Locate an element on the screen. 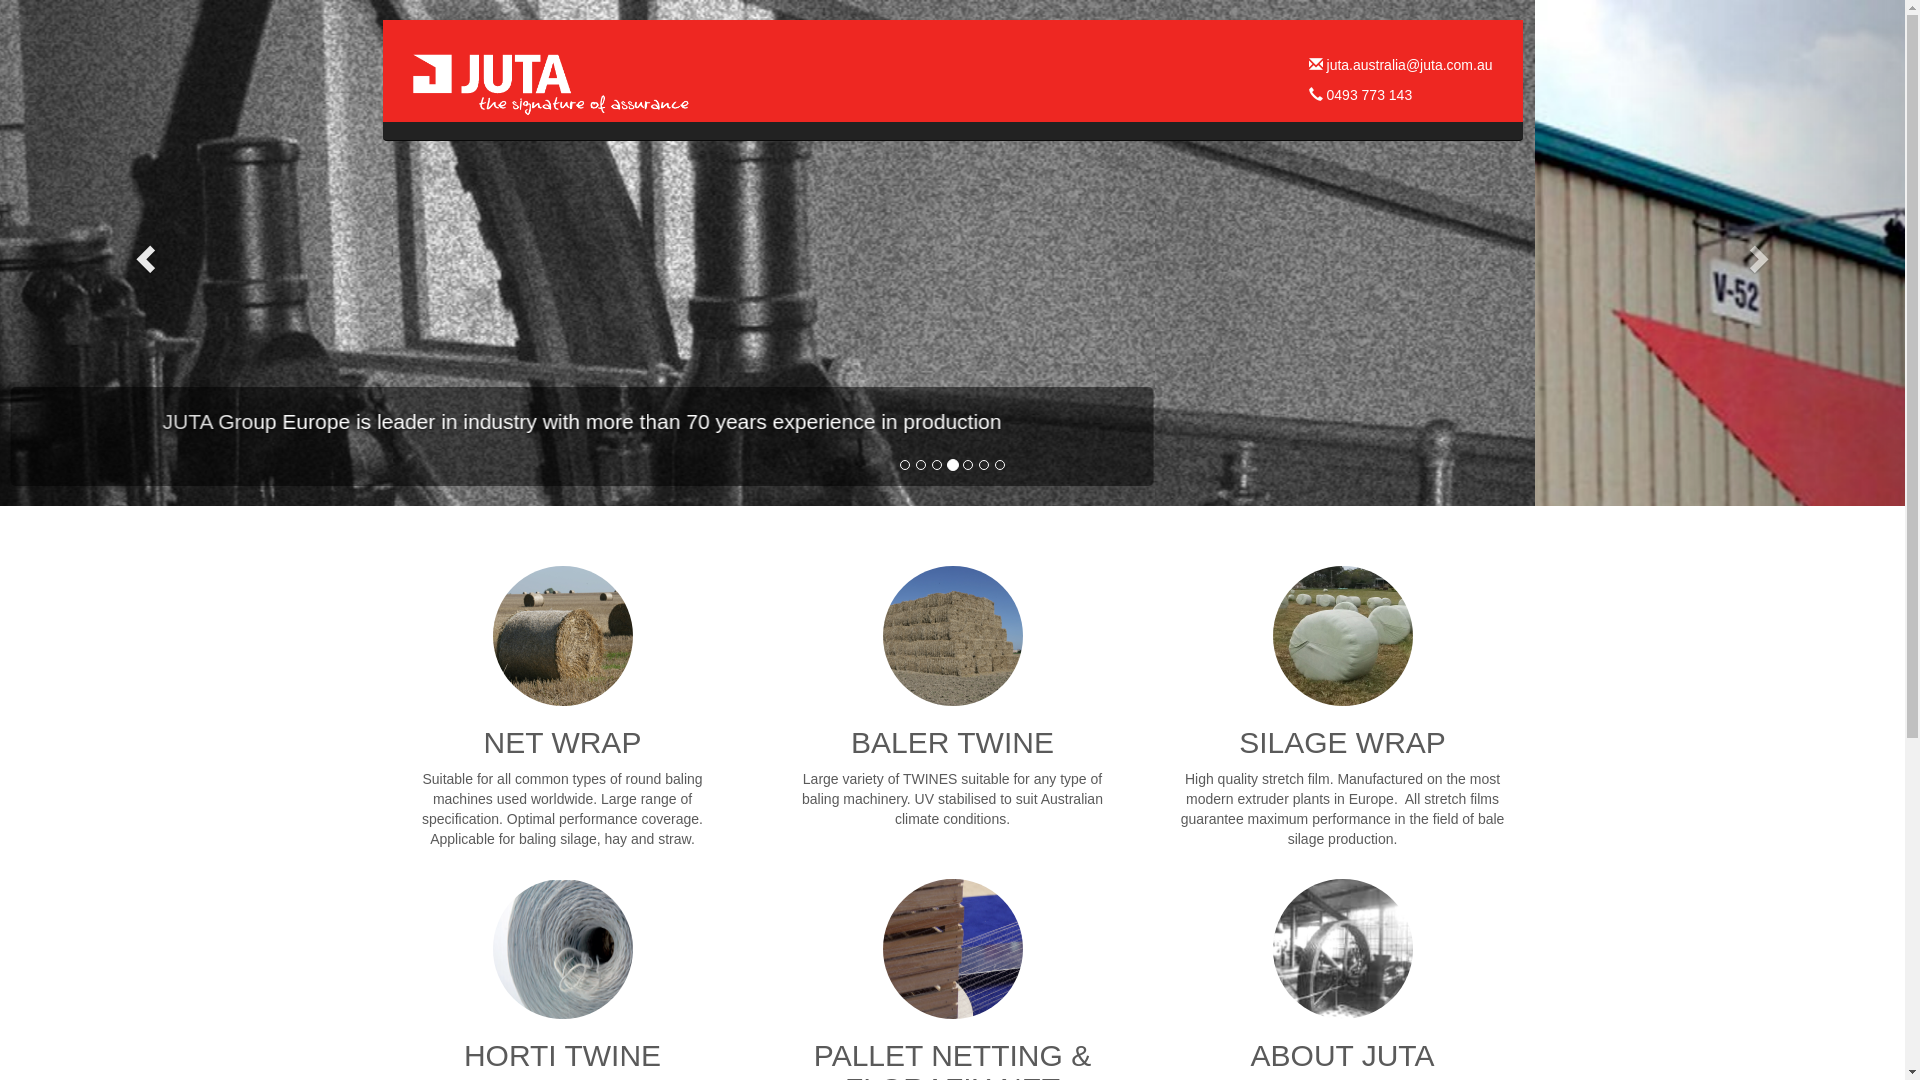 The image size is (1920, 1080). Next is located at coordinates (1762, 253).